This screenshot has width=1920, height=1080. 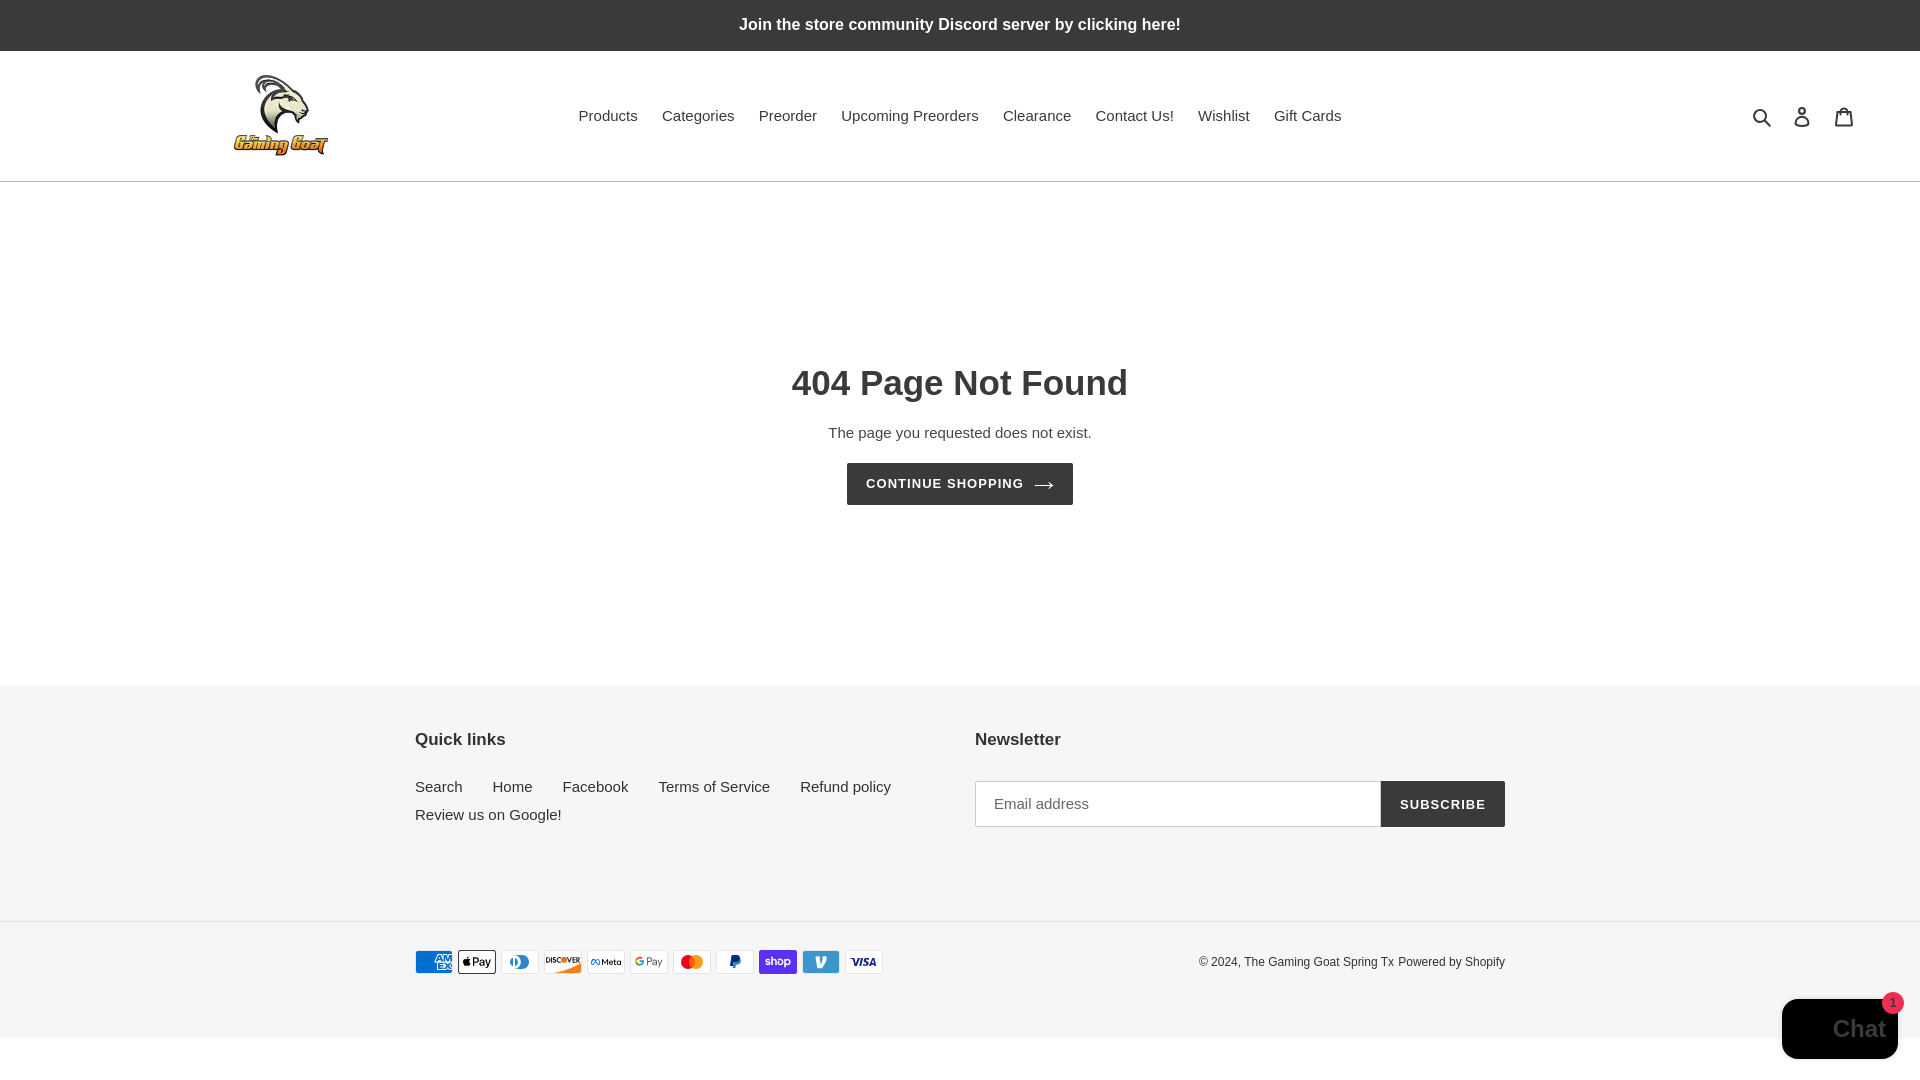 I want to click on Upcoming Preorders, so click(x=910, y=116).